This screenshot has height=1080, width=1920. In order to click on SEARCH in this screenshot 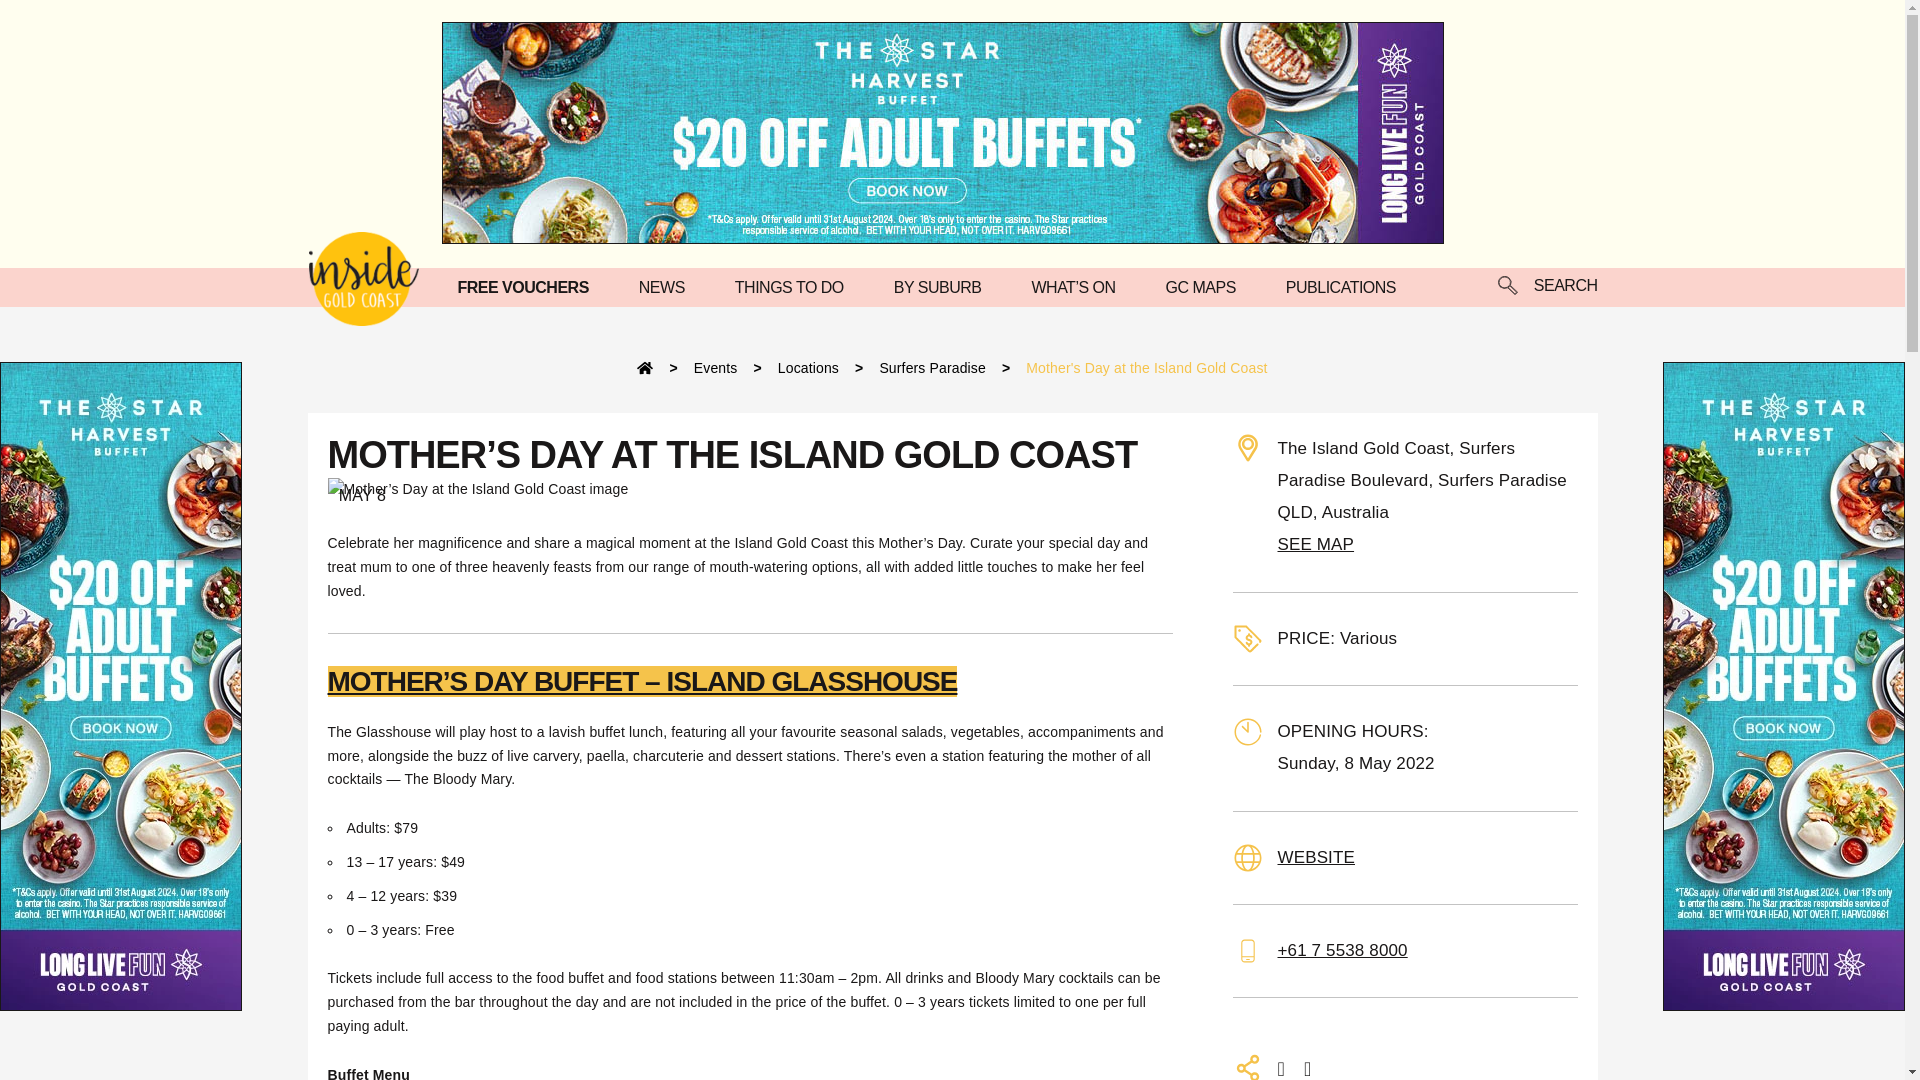, I will do `click(1547, 287)`.